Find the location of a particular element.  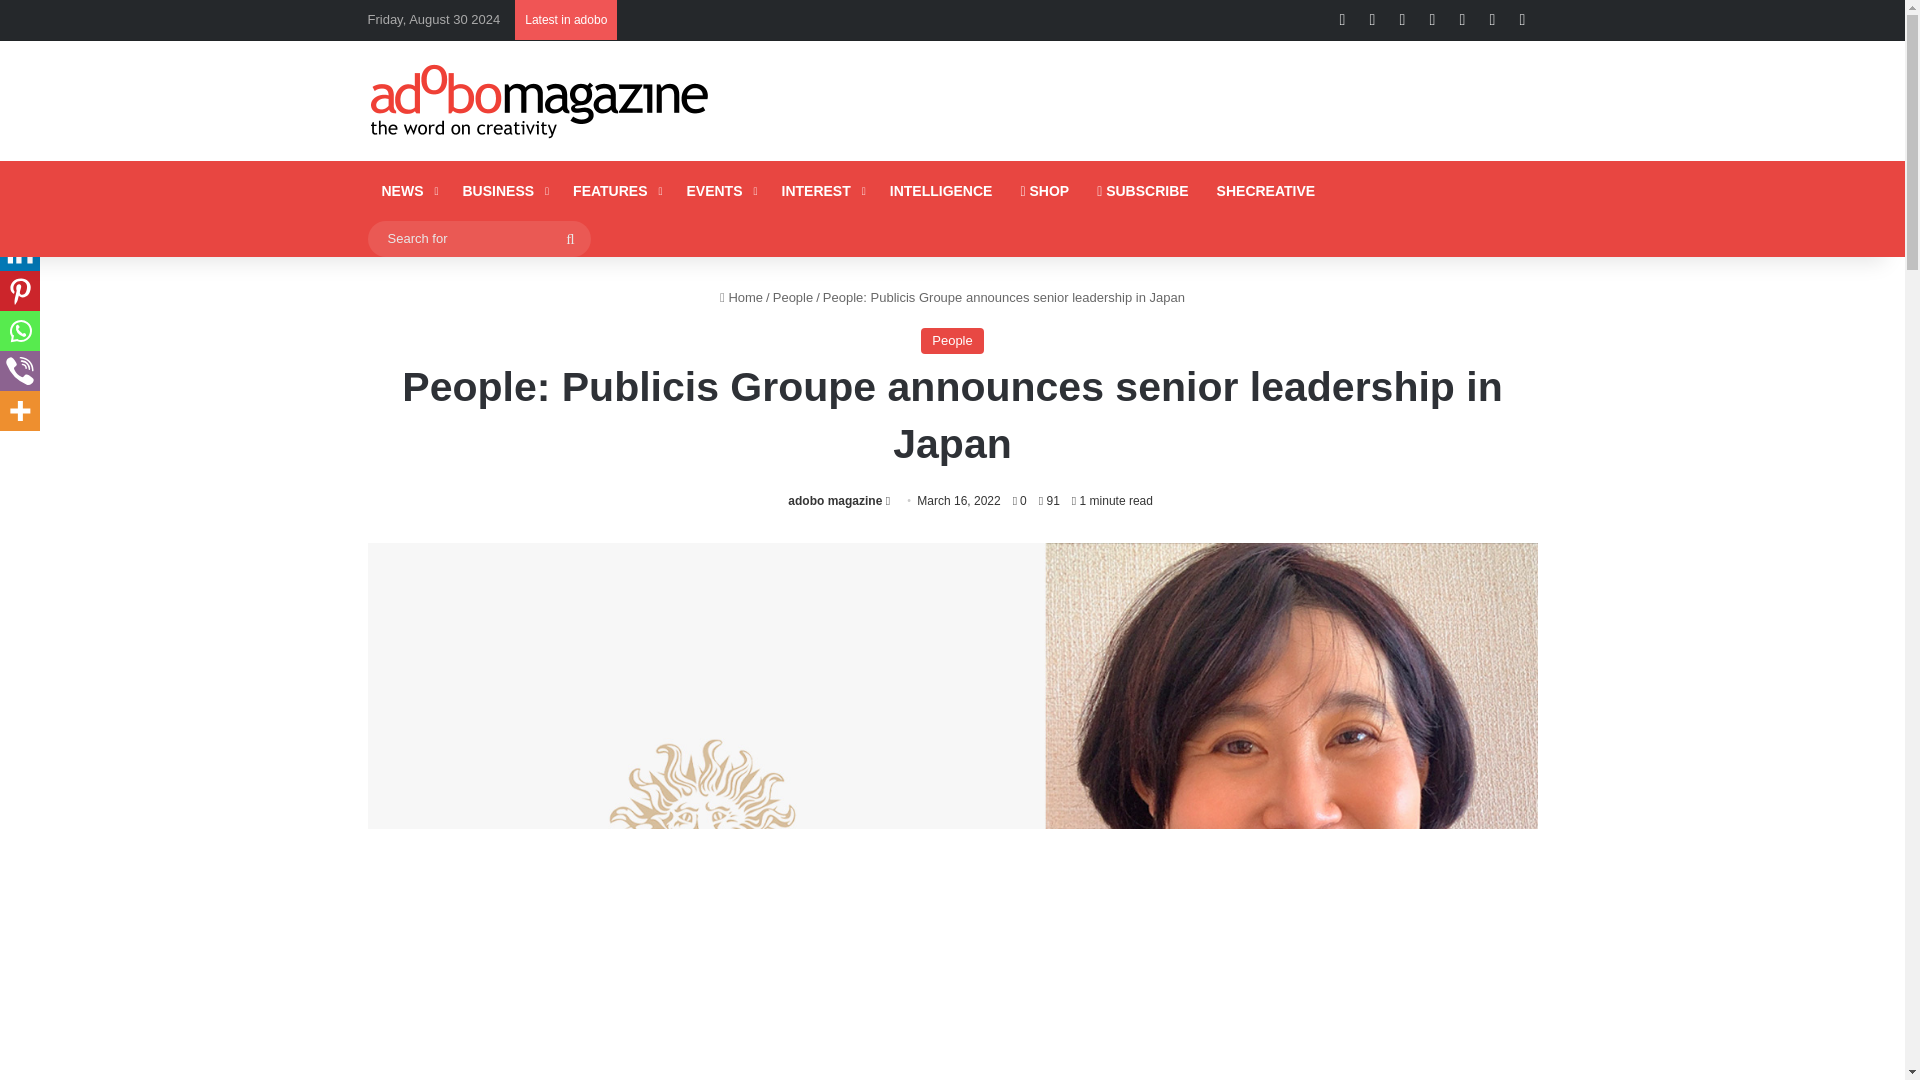

Search for is located at coordinates (480, 238).